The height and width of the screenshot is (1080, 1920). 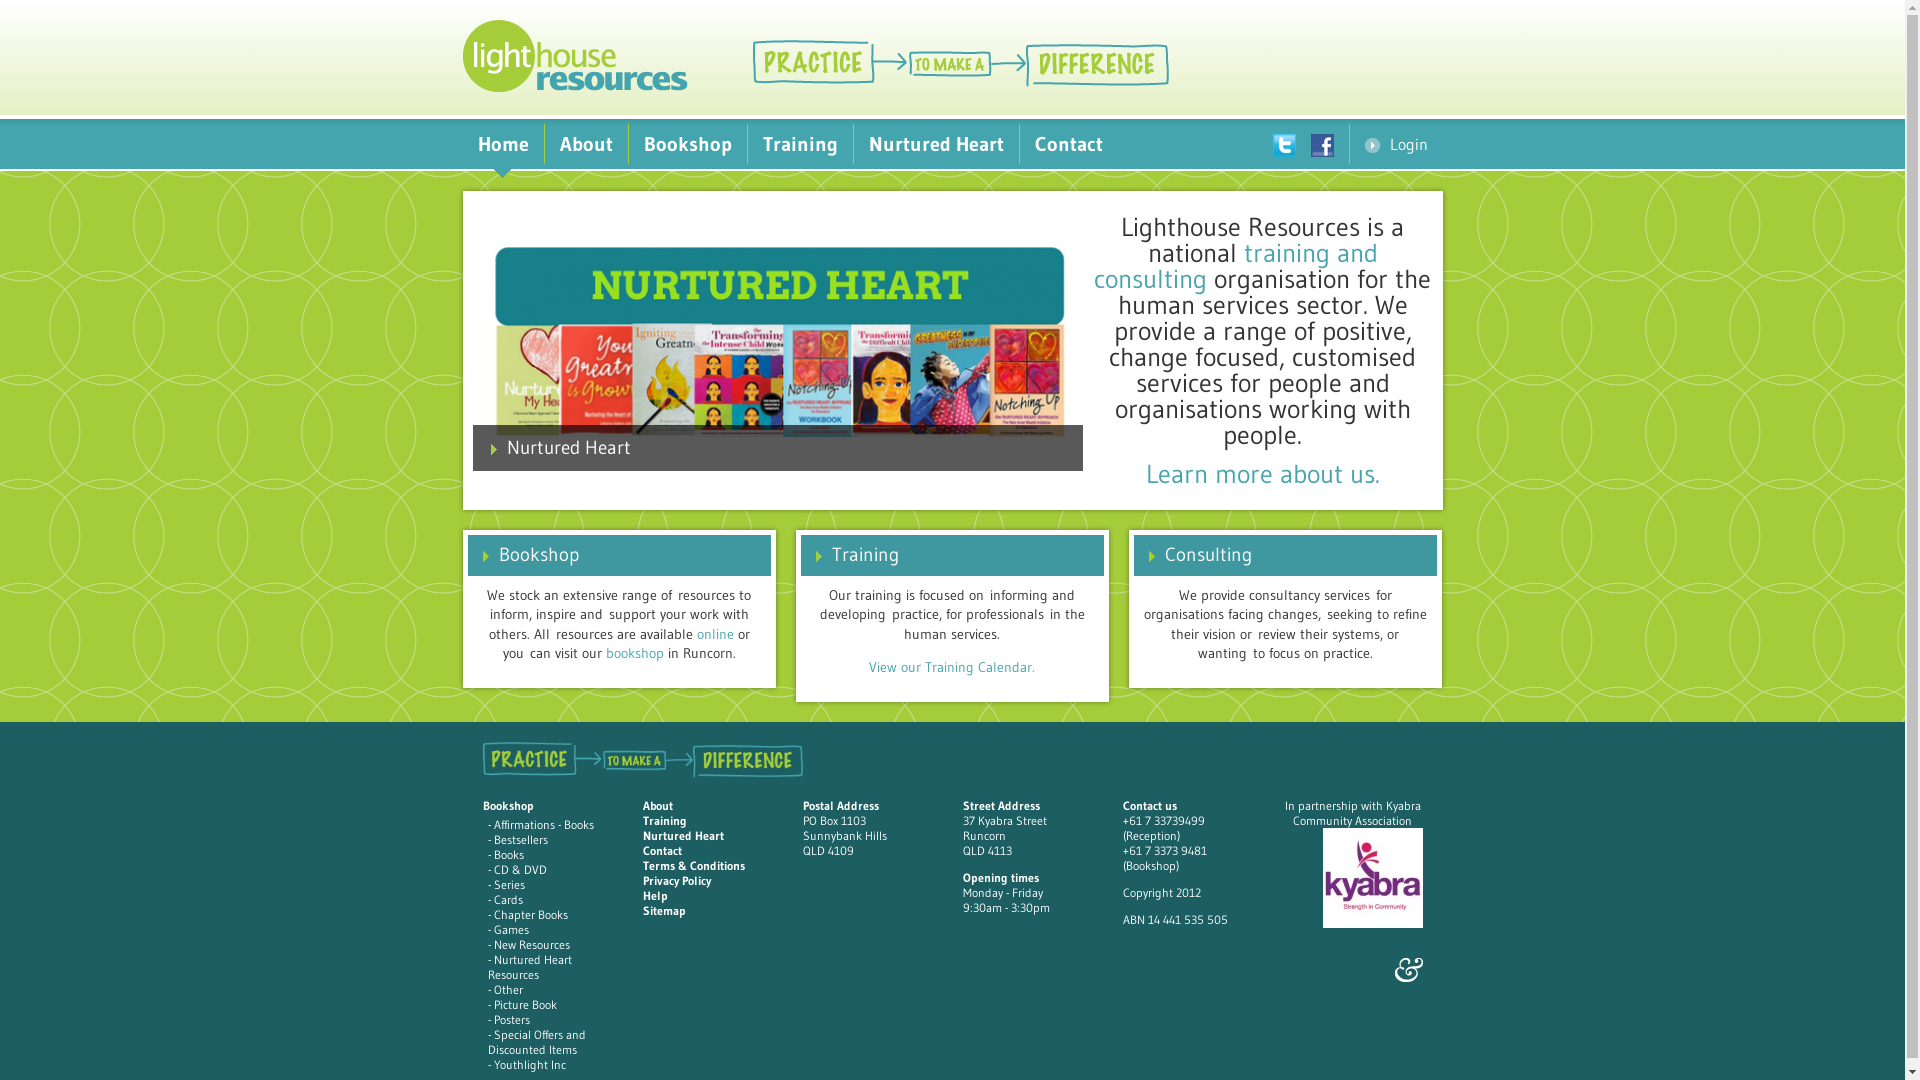 What do you see at coordinates (537, 1042) in the screenshot?
I see `Special Offers and Discounted Items` at bounding box center [537, 1042].